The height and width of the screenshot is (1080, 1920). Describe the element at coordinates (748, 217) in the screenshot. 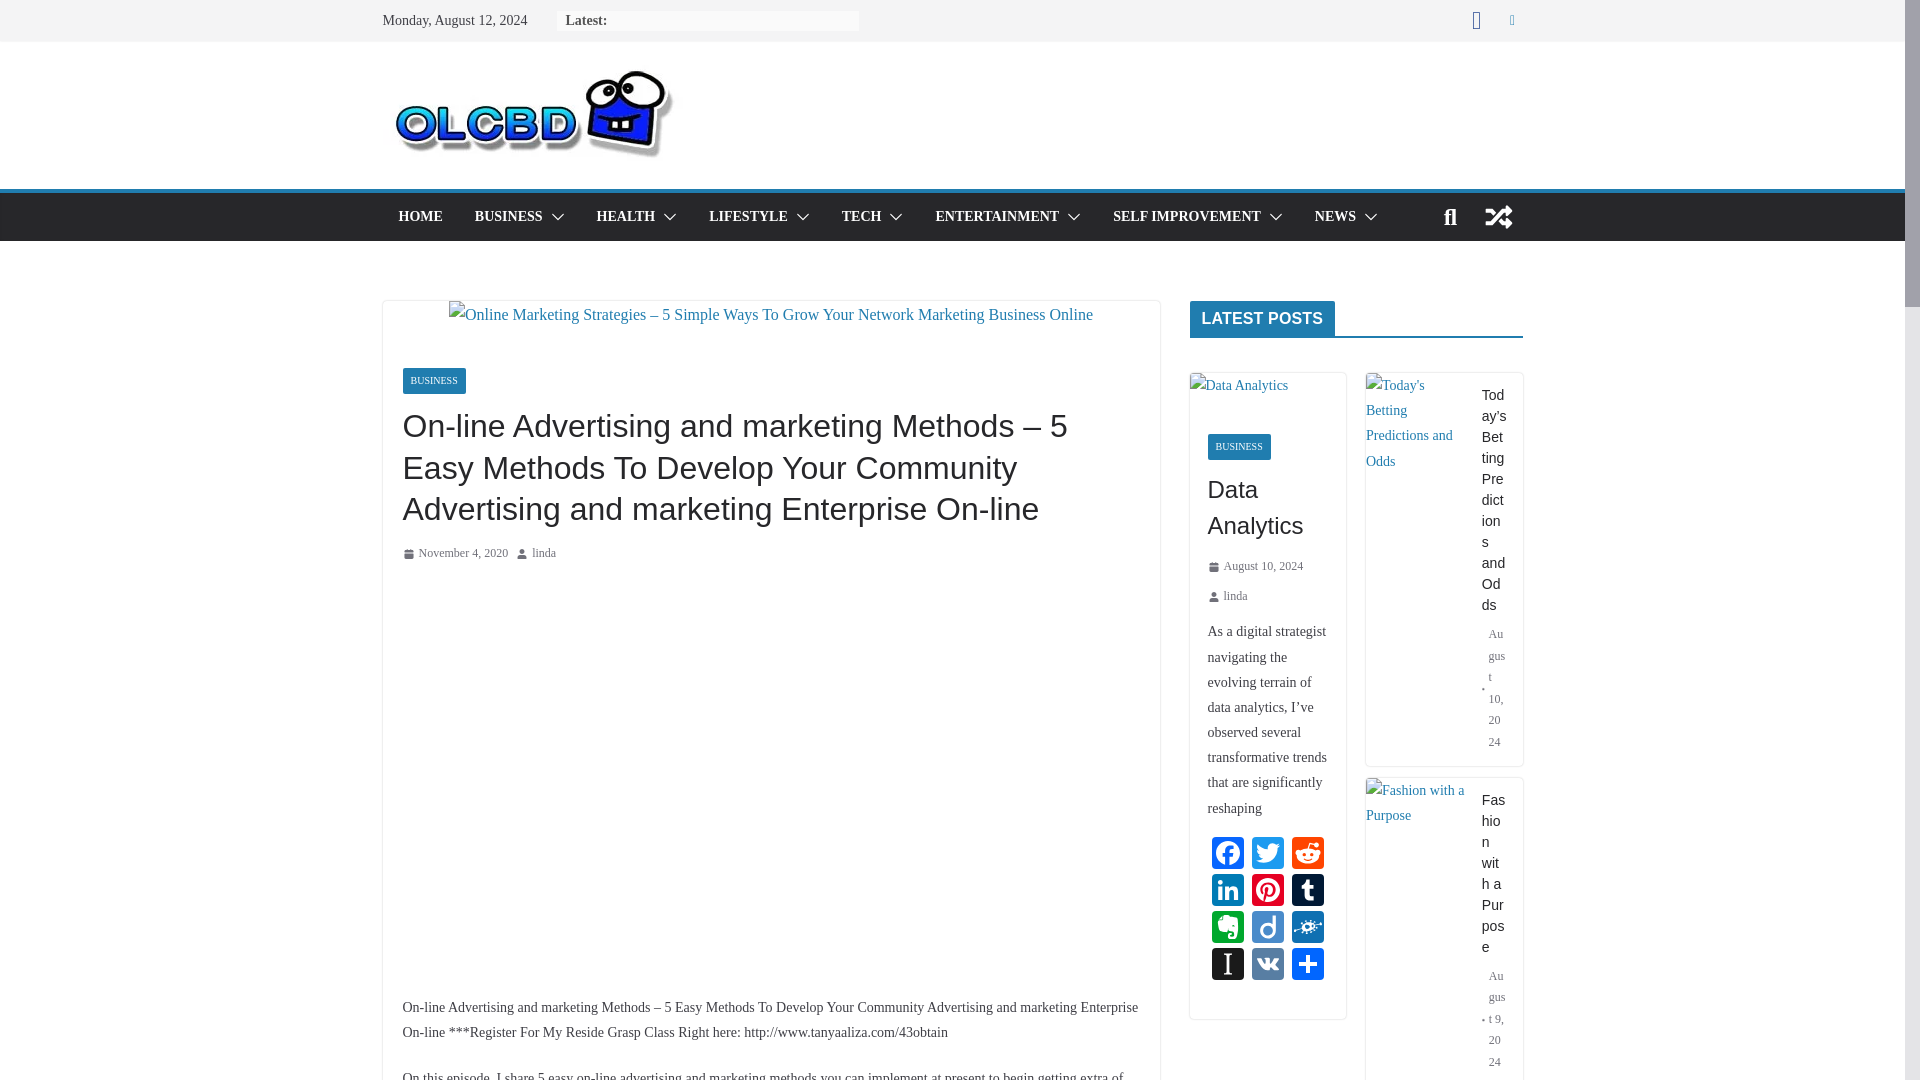

I see `LIFESTYLE` at that location.